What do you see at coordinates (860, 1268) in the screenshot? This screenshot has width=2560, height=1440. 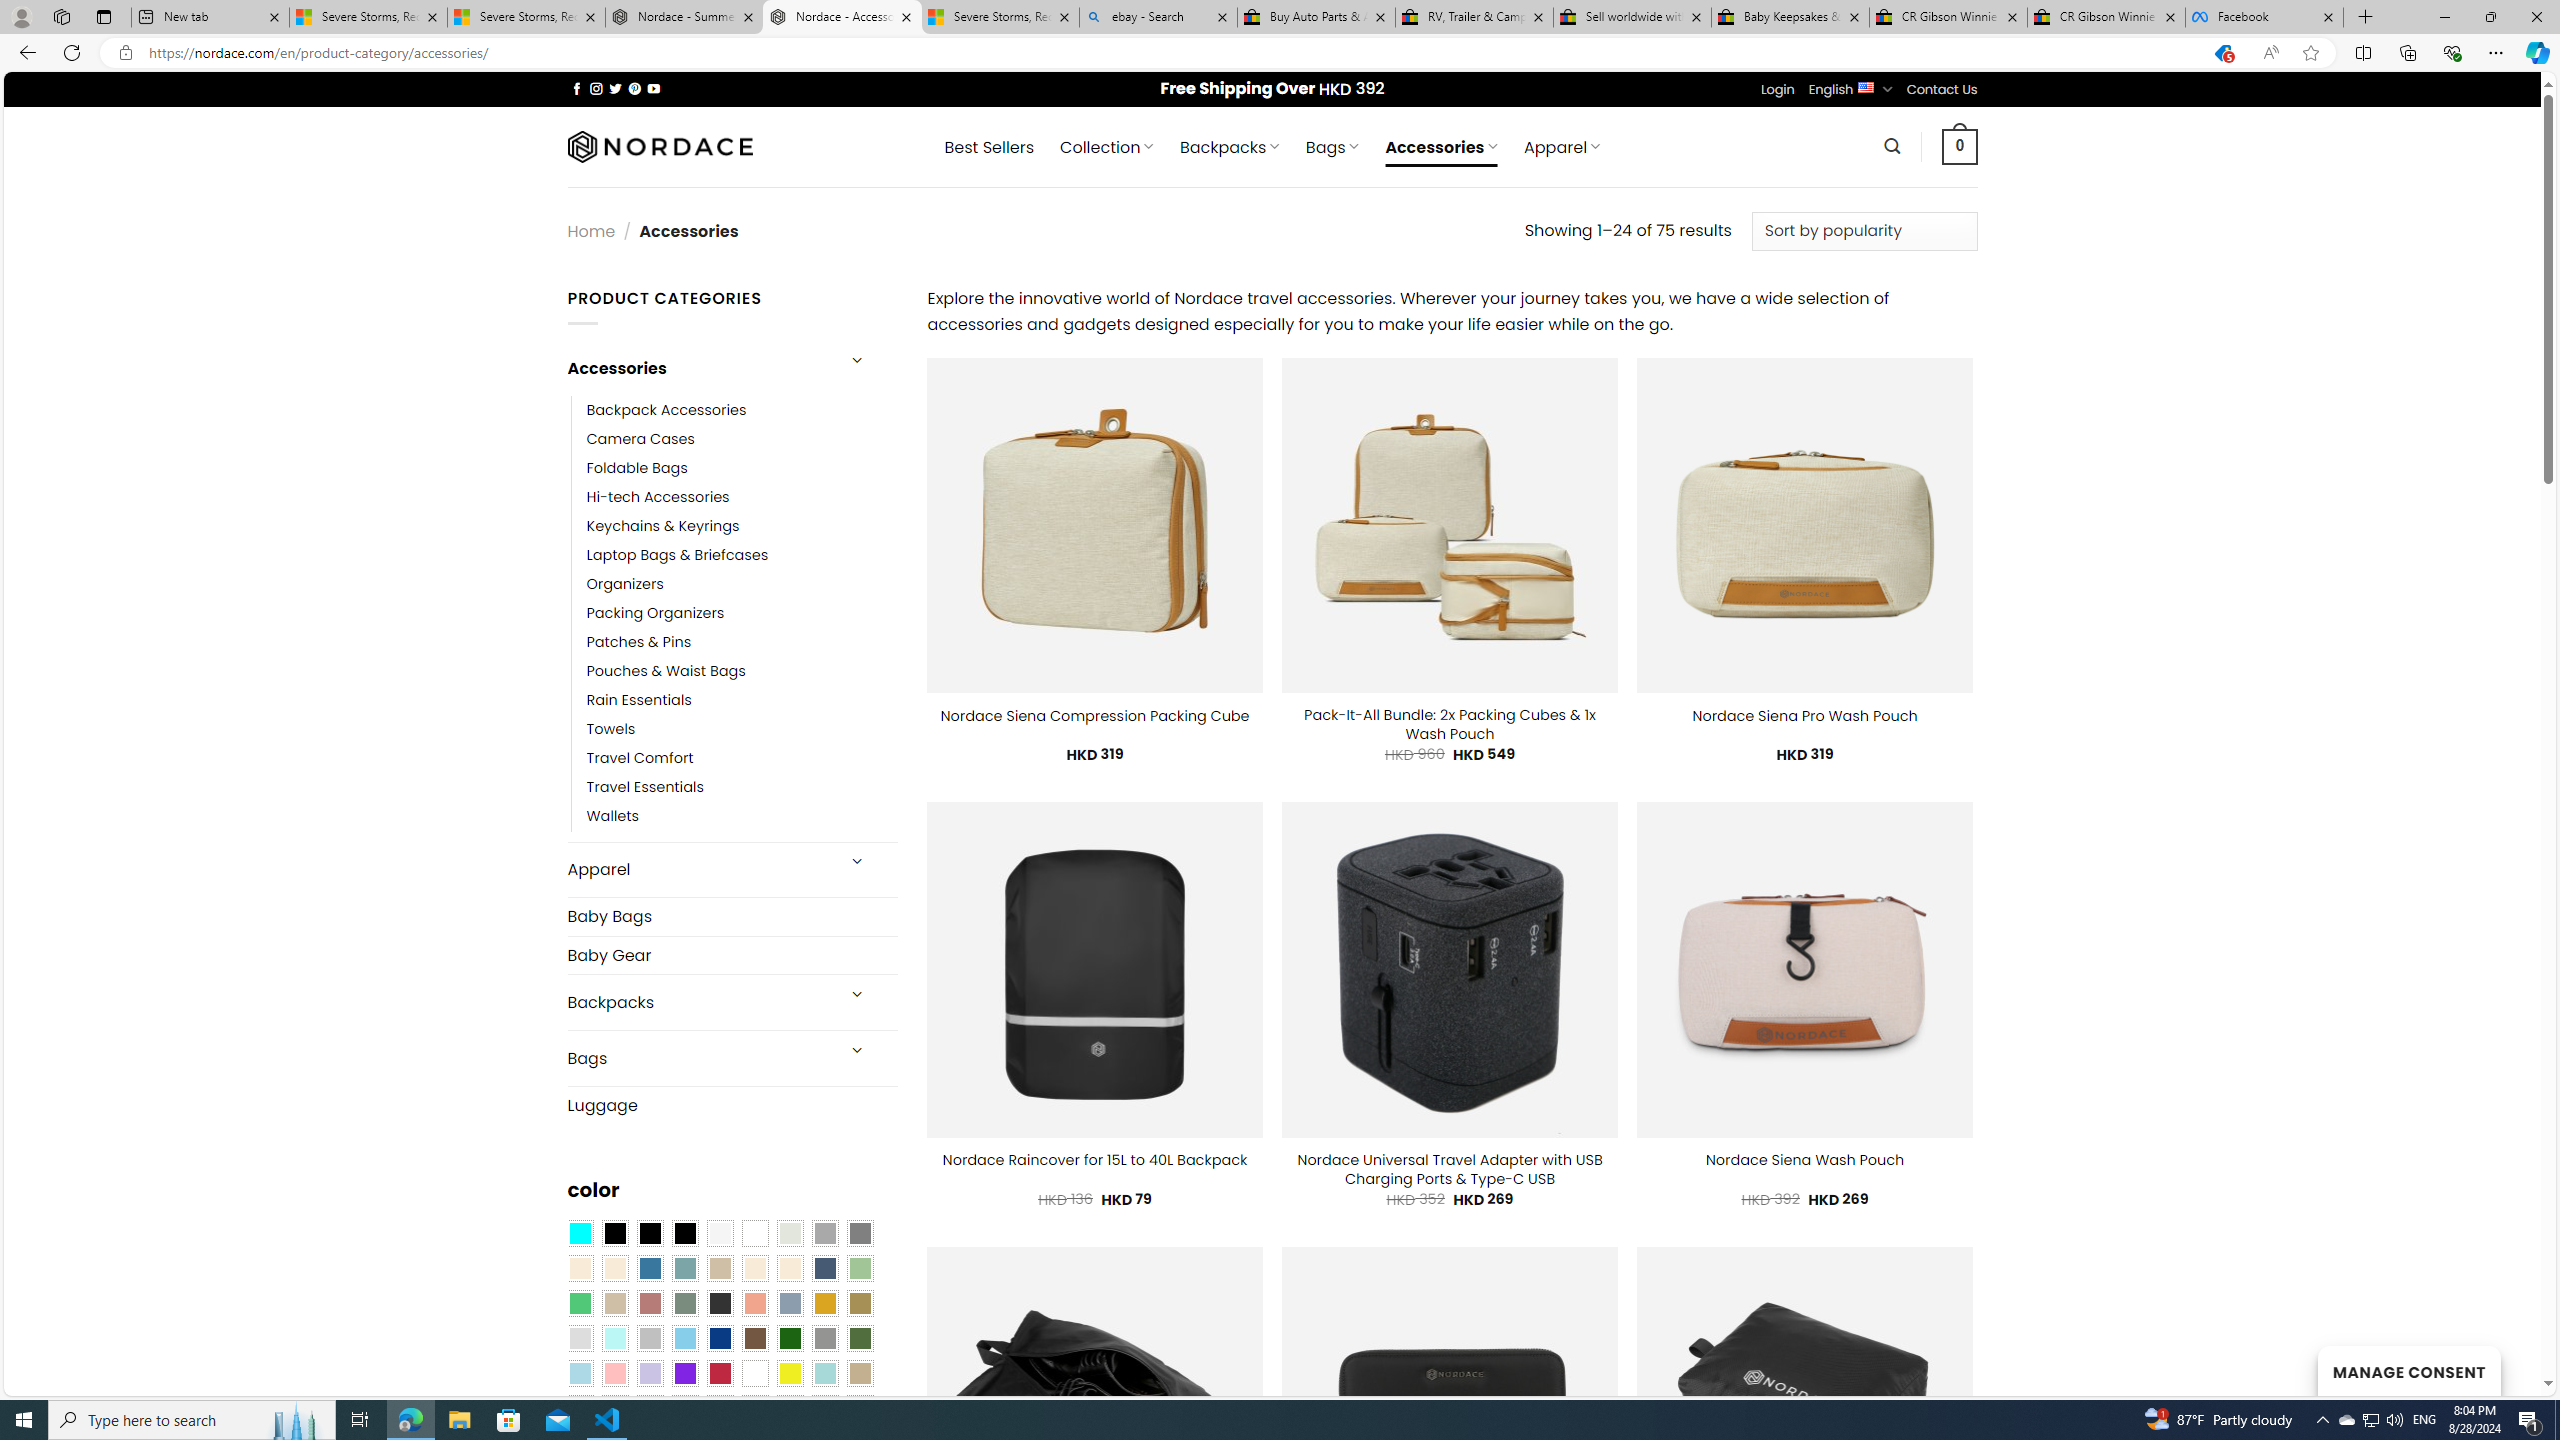 I see `Light Green` at bounding box center [860, 1268].